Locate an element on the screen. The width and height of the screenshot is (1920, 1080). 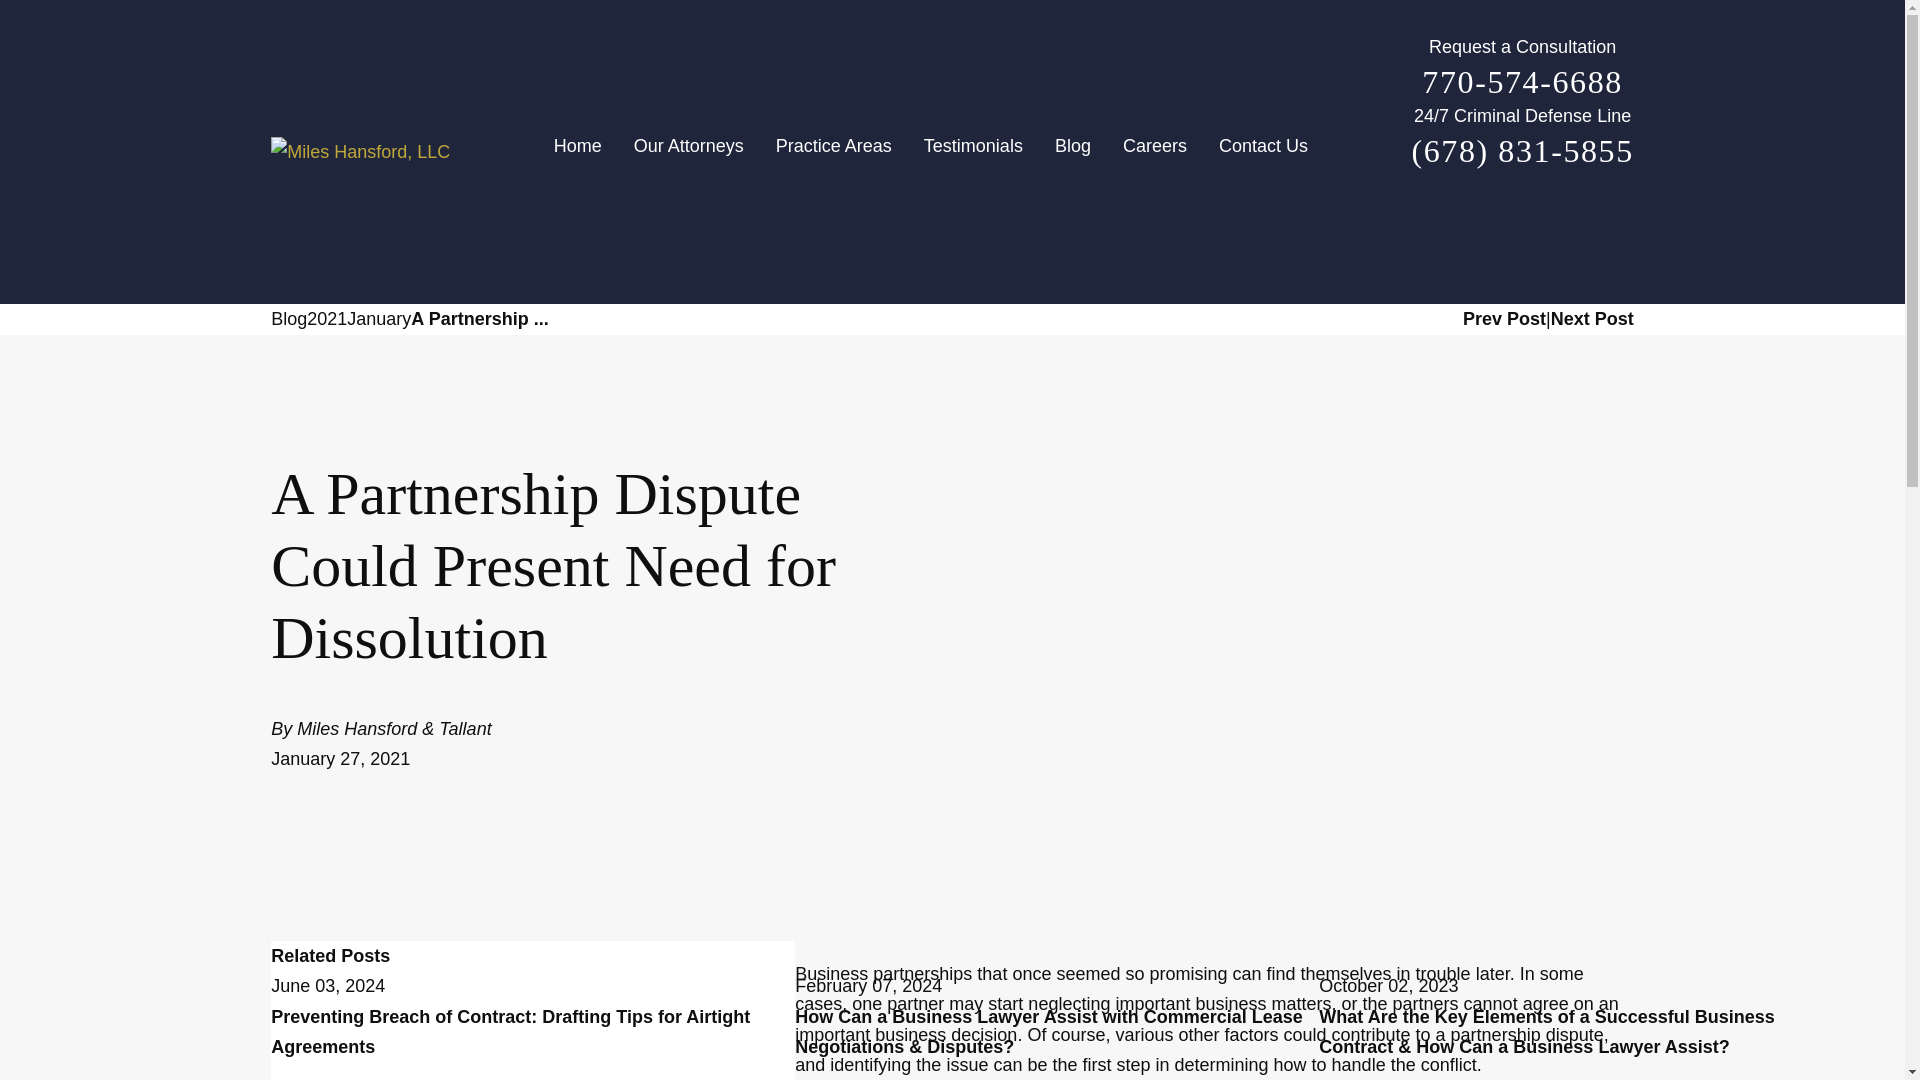
LinkedIn is located at coordinates (1584, 220).